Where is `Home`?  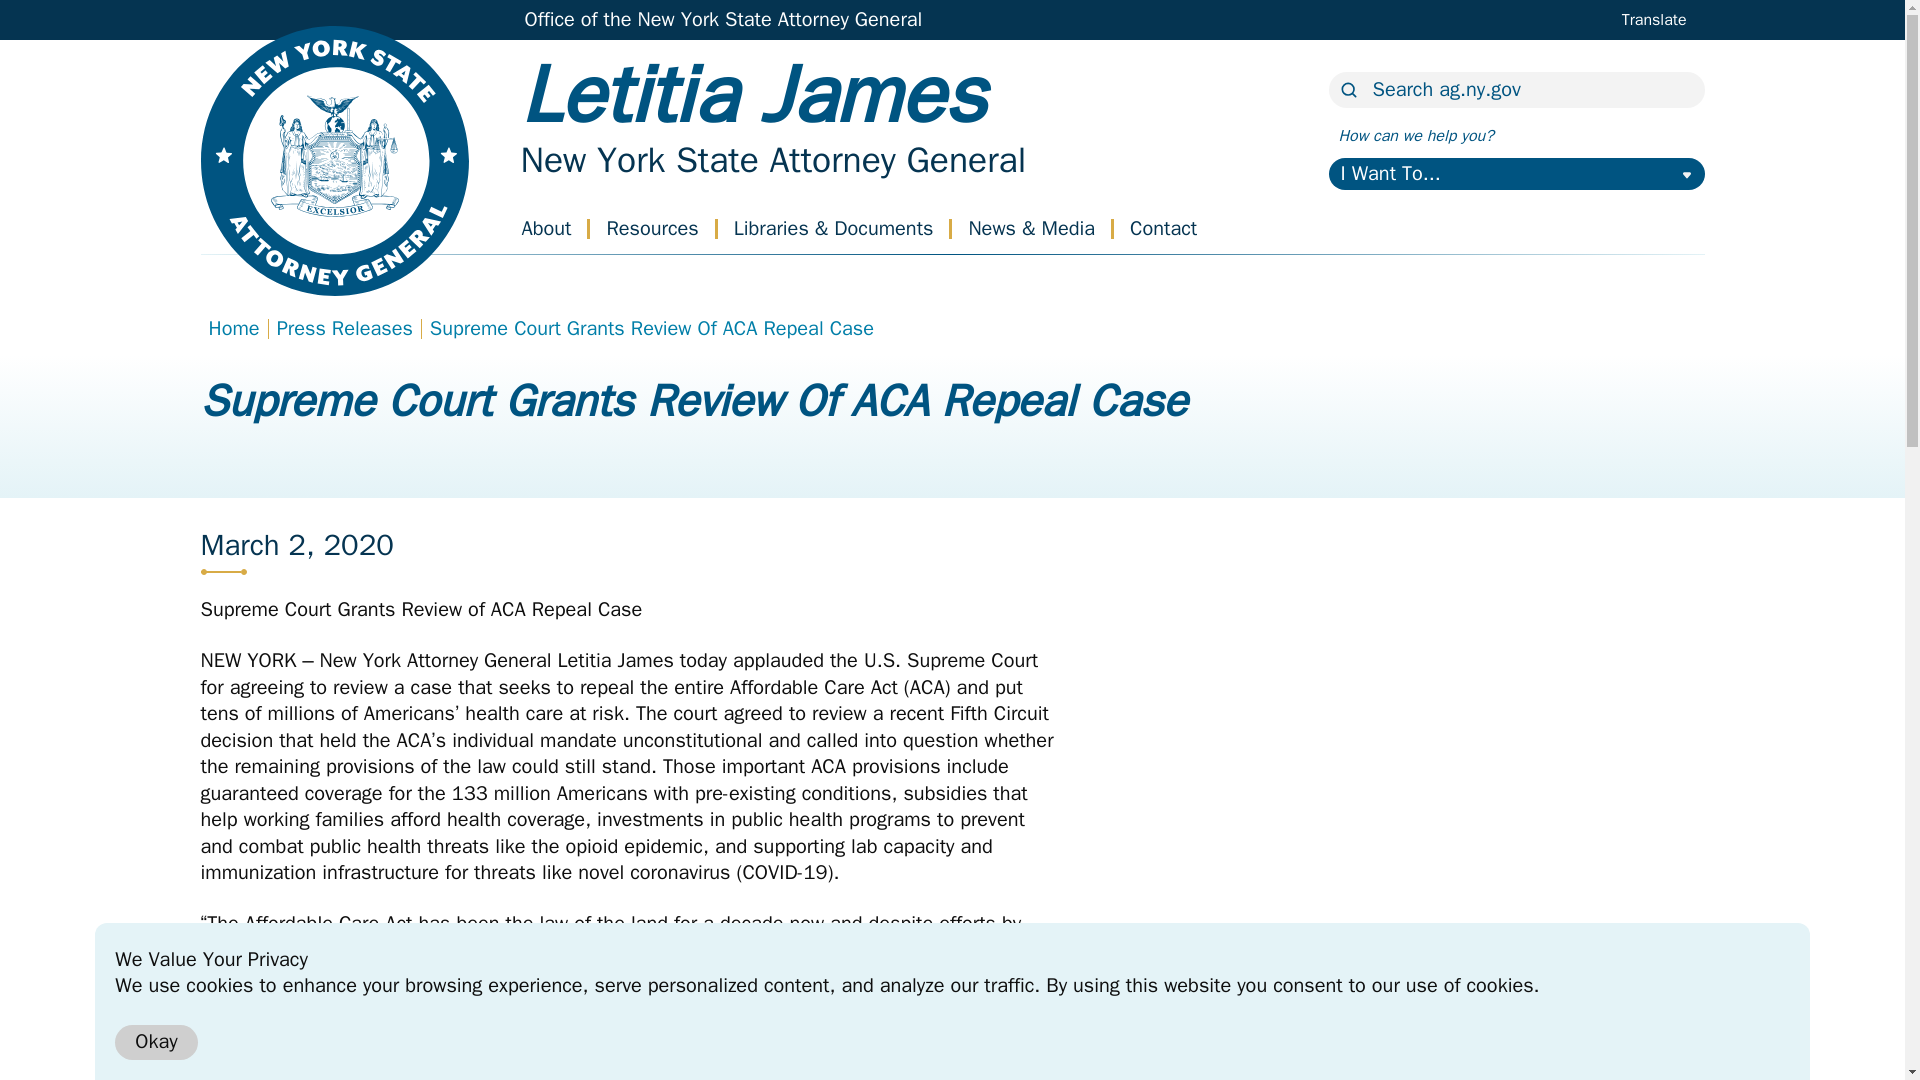 Home is located at coordinates (1652, 22).